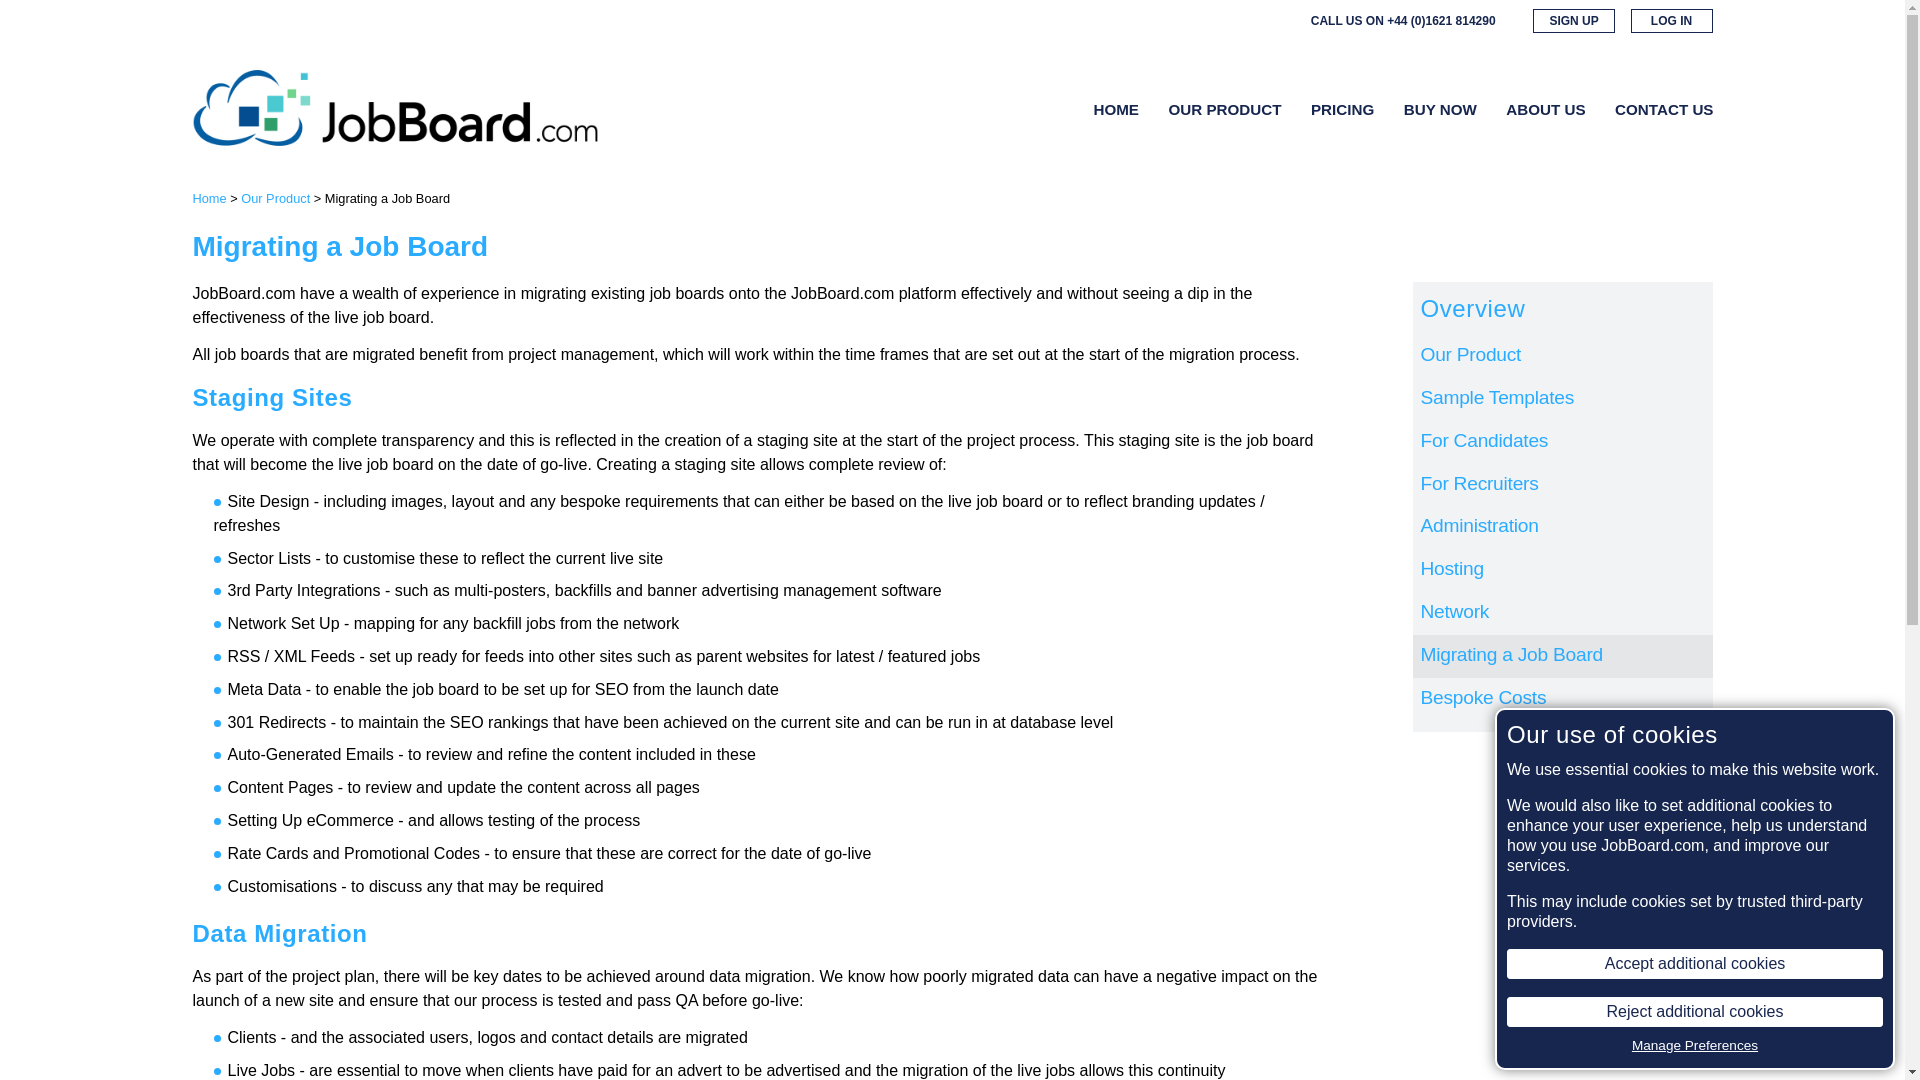 The image size is (1920, 1080). Describe the element at coordinates (1562, 613) in the screenshot. I see `Network` at that location.